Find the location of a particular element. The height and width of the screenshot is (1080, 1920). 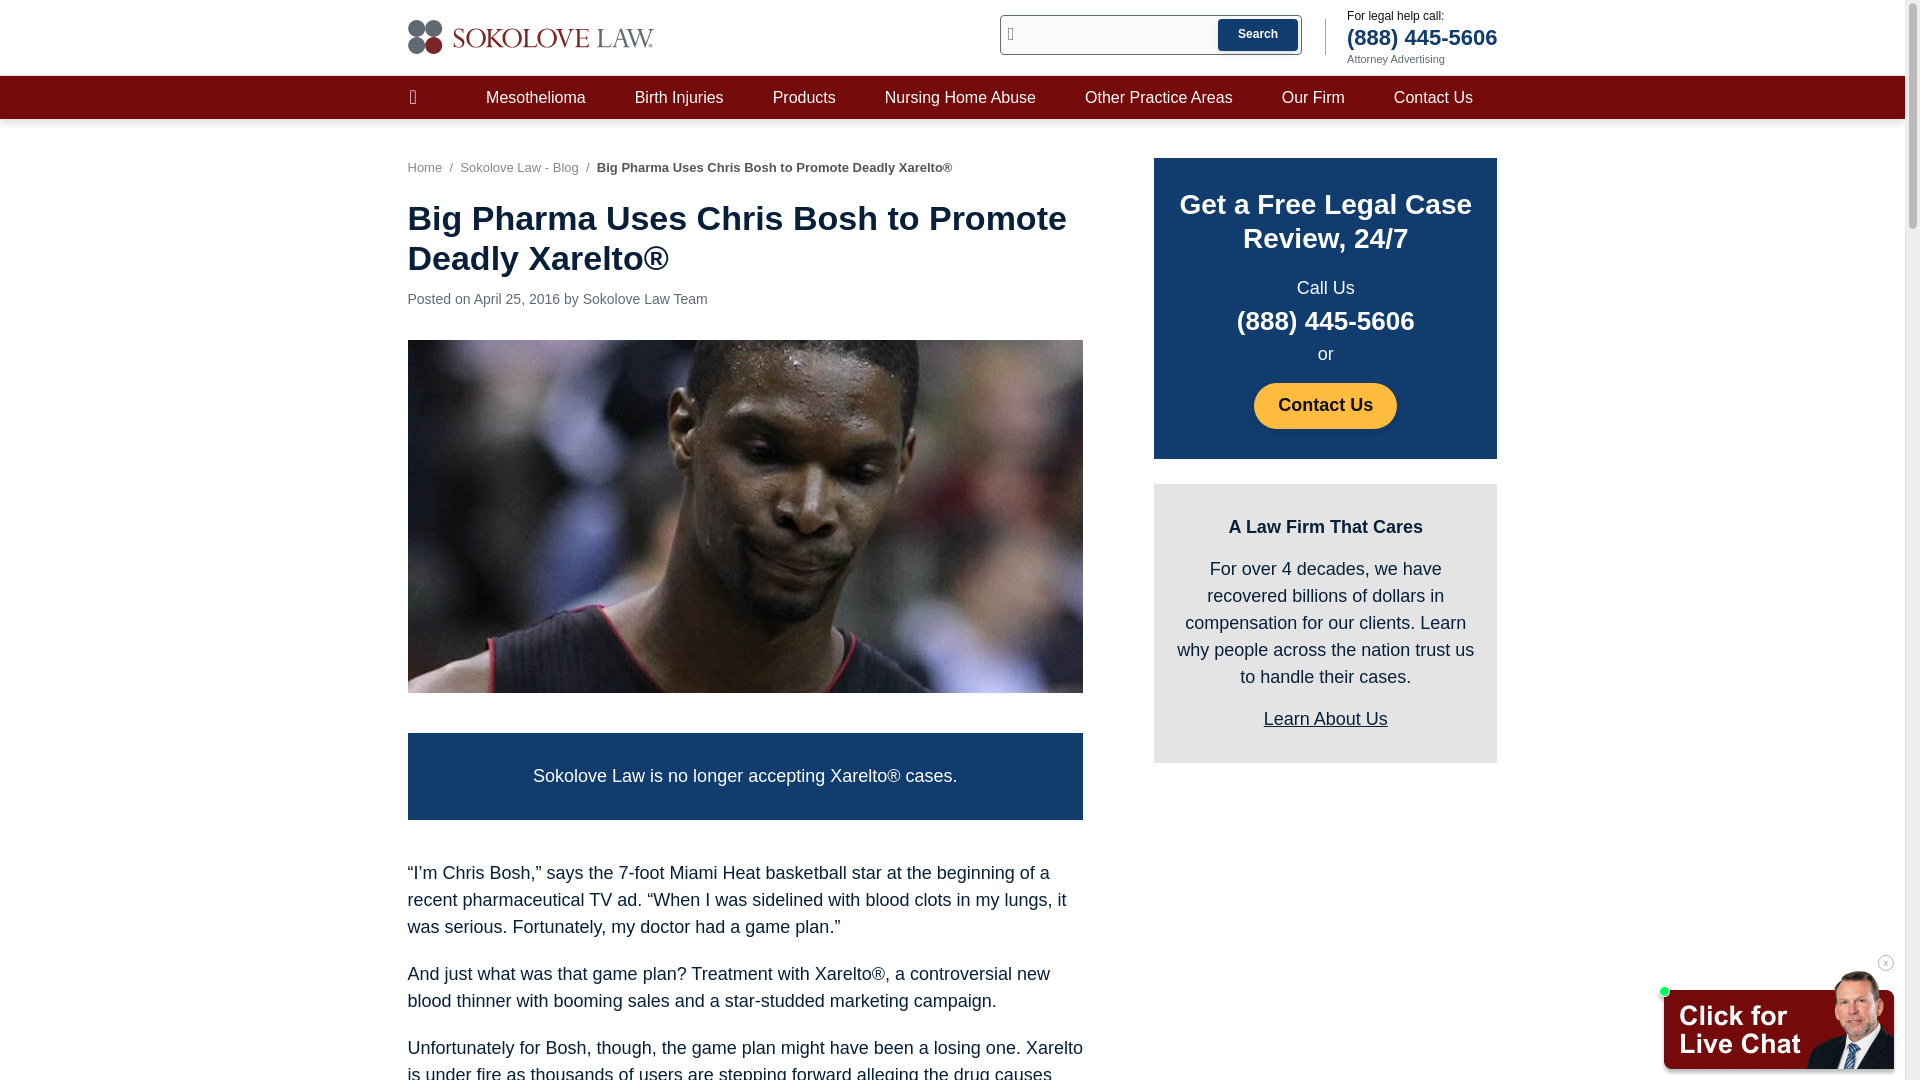

Search SokoloveLaw.com is located at coordinates (1150, 35).